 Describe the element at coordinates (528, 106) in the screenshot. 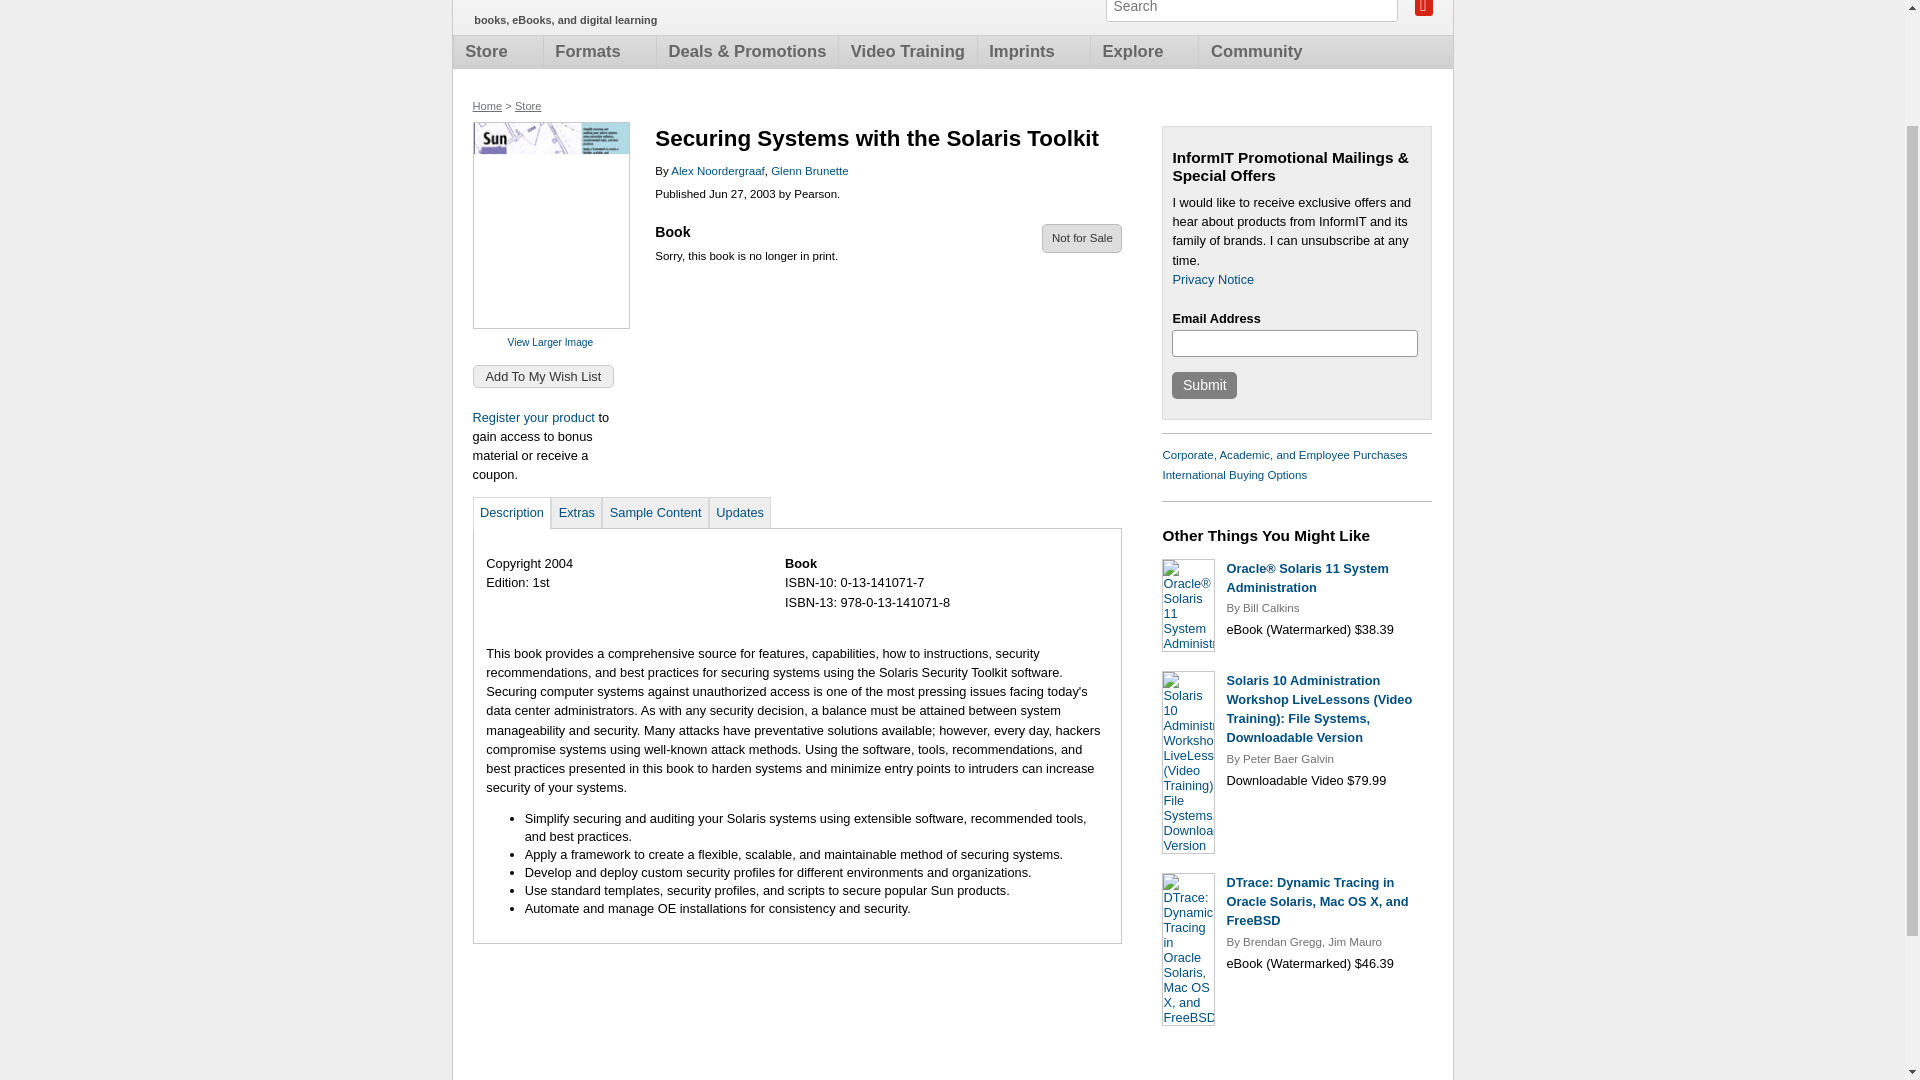

I see `Store` at that location.